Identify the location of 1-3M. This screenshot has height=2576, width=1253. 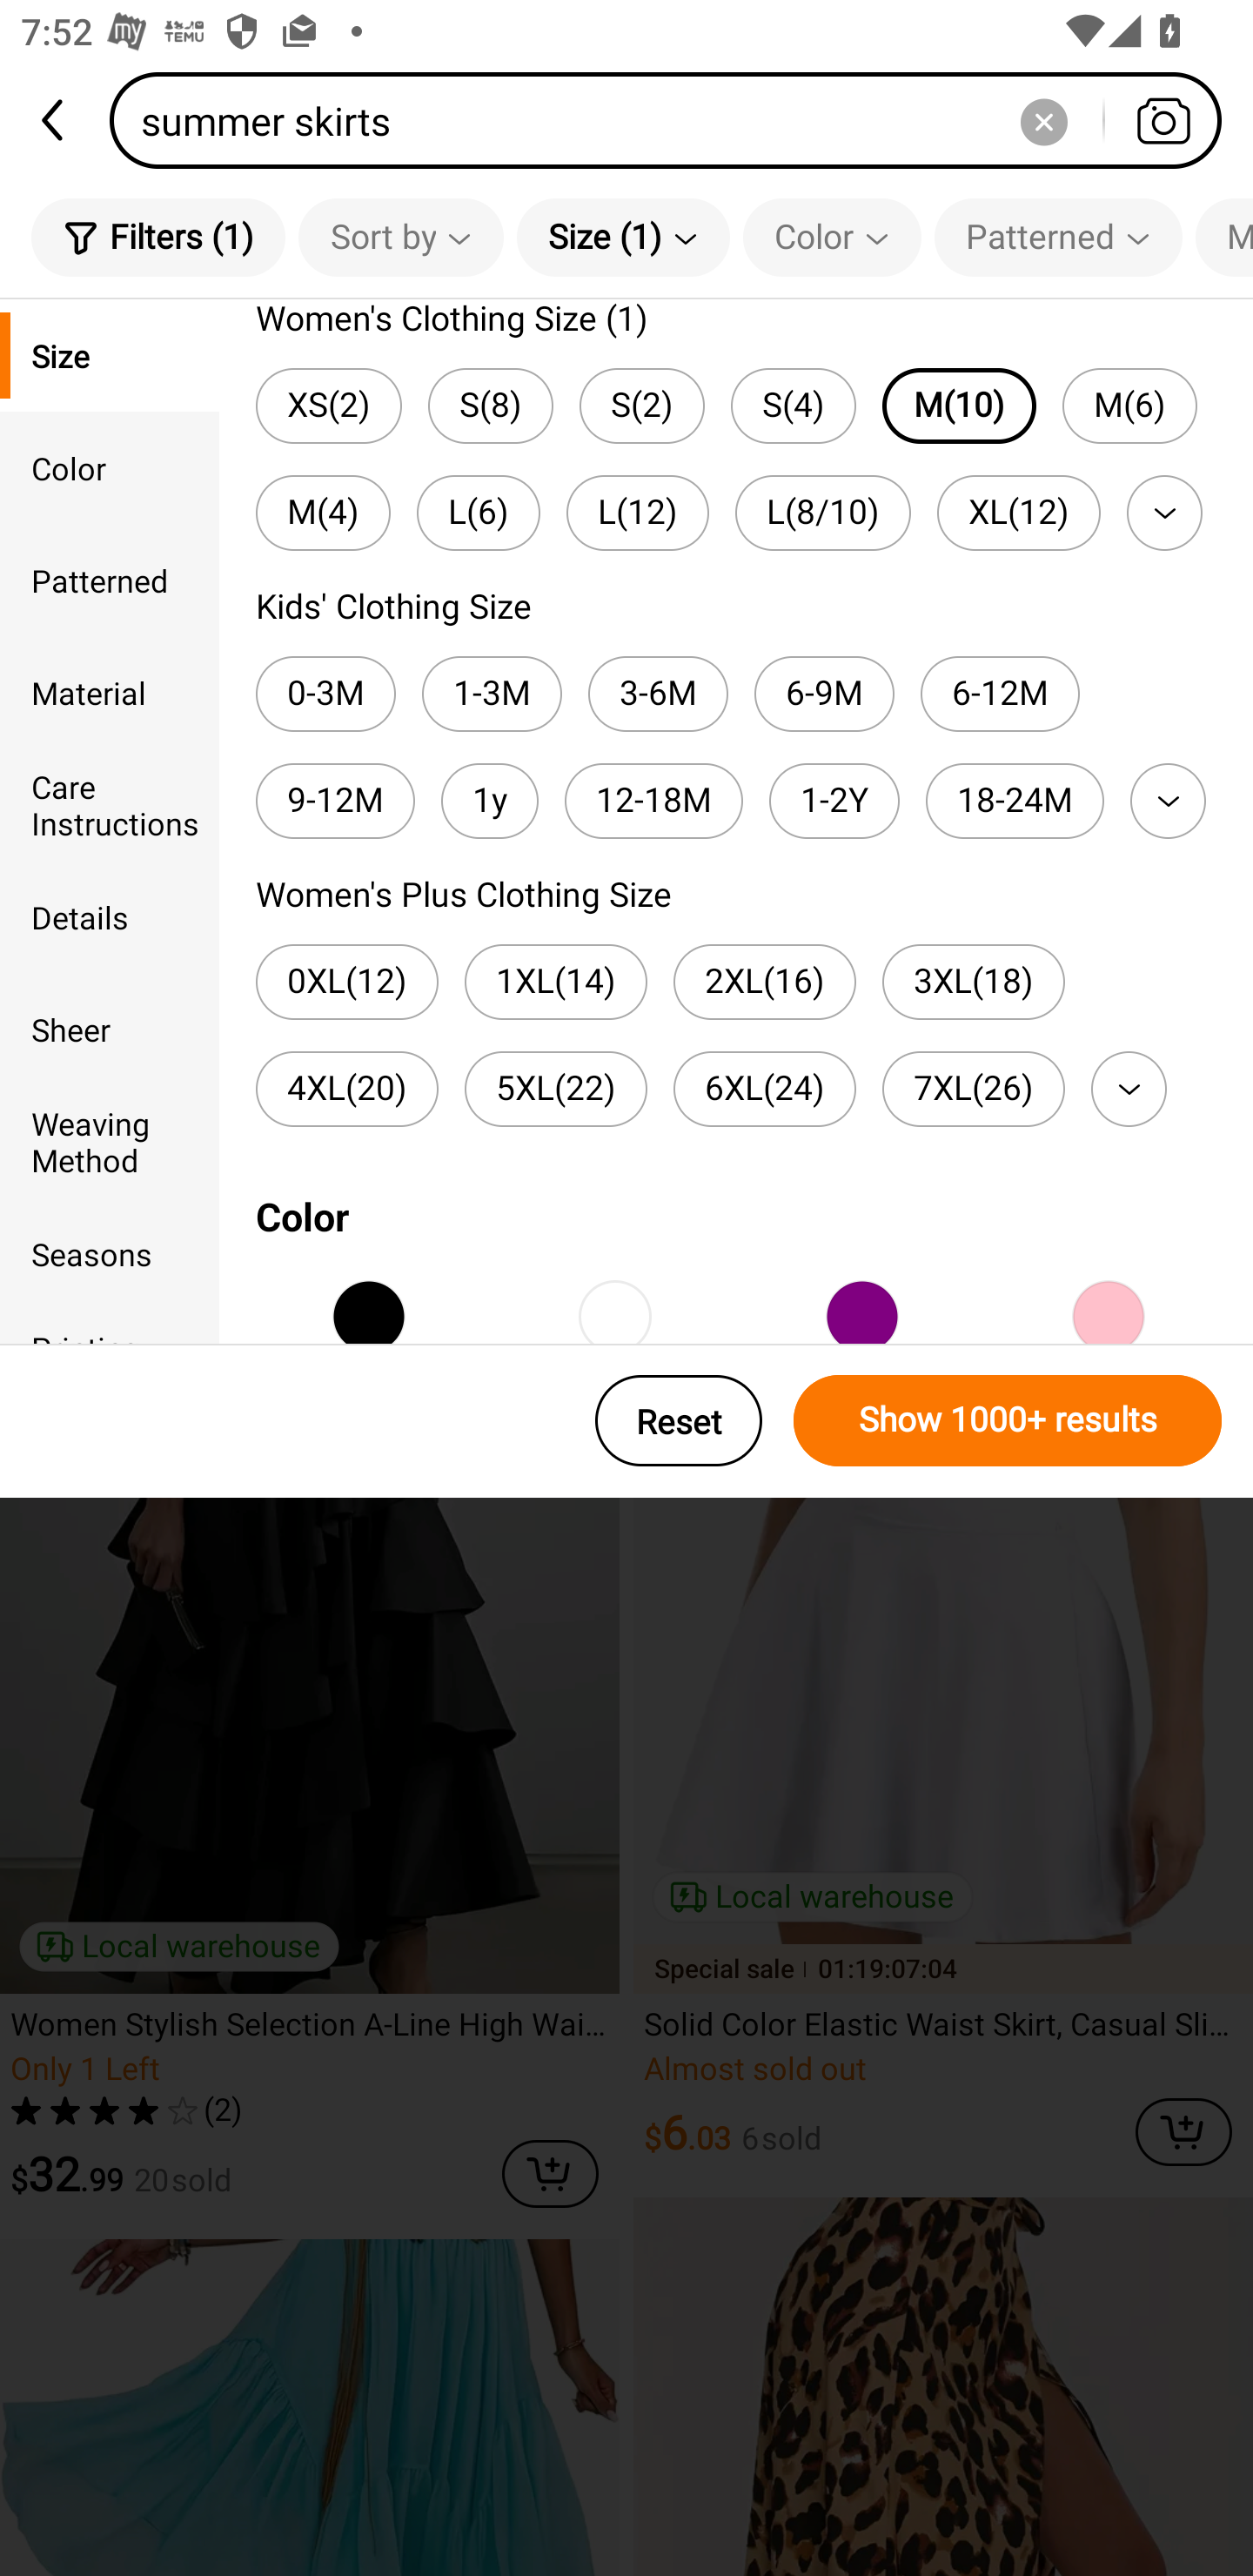
(492, 694).